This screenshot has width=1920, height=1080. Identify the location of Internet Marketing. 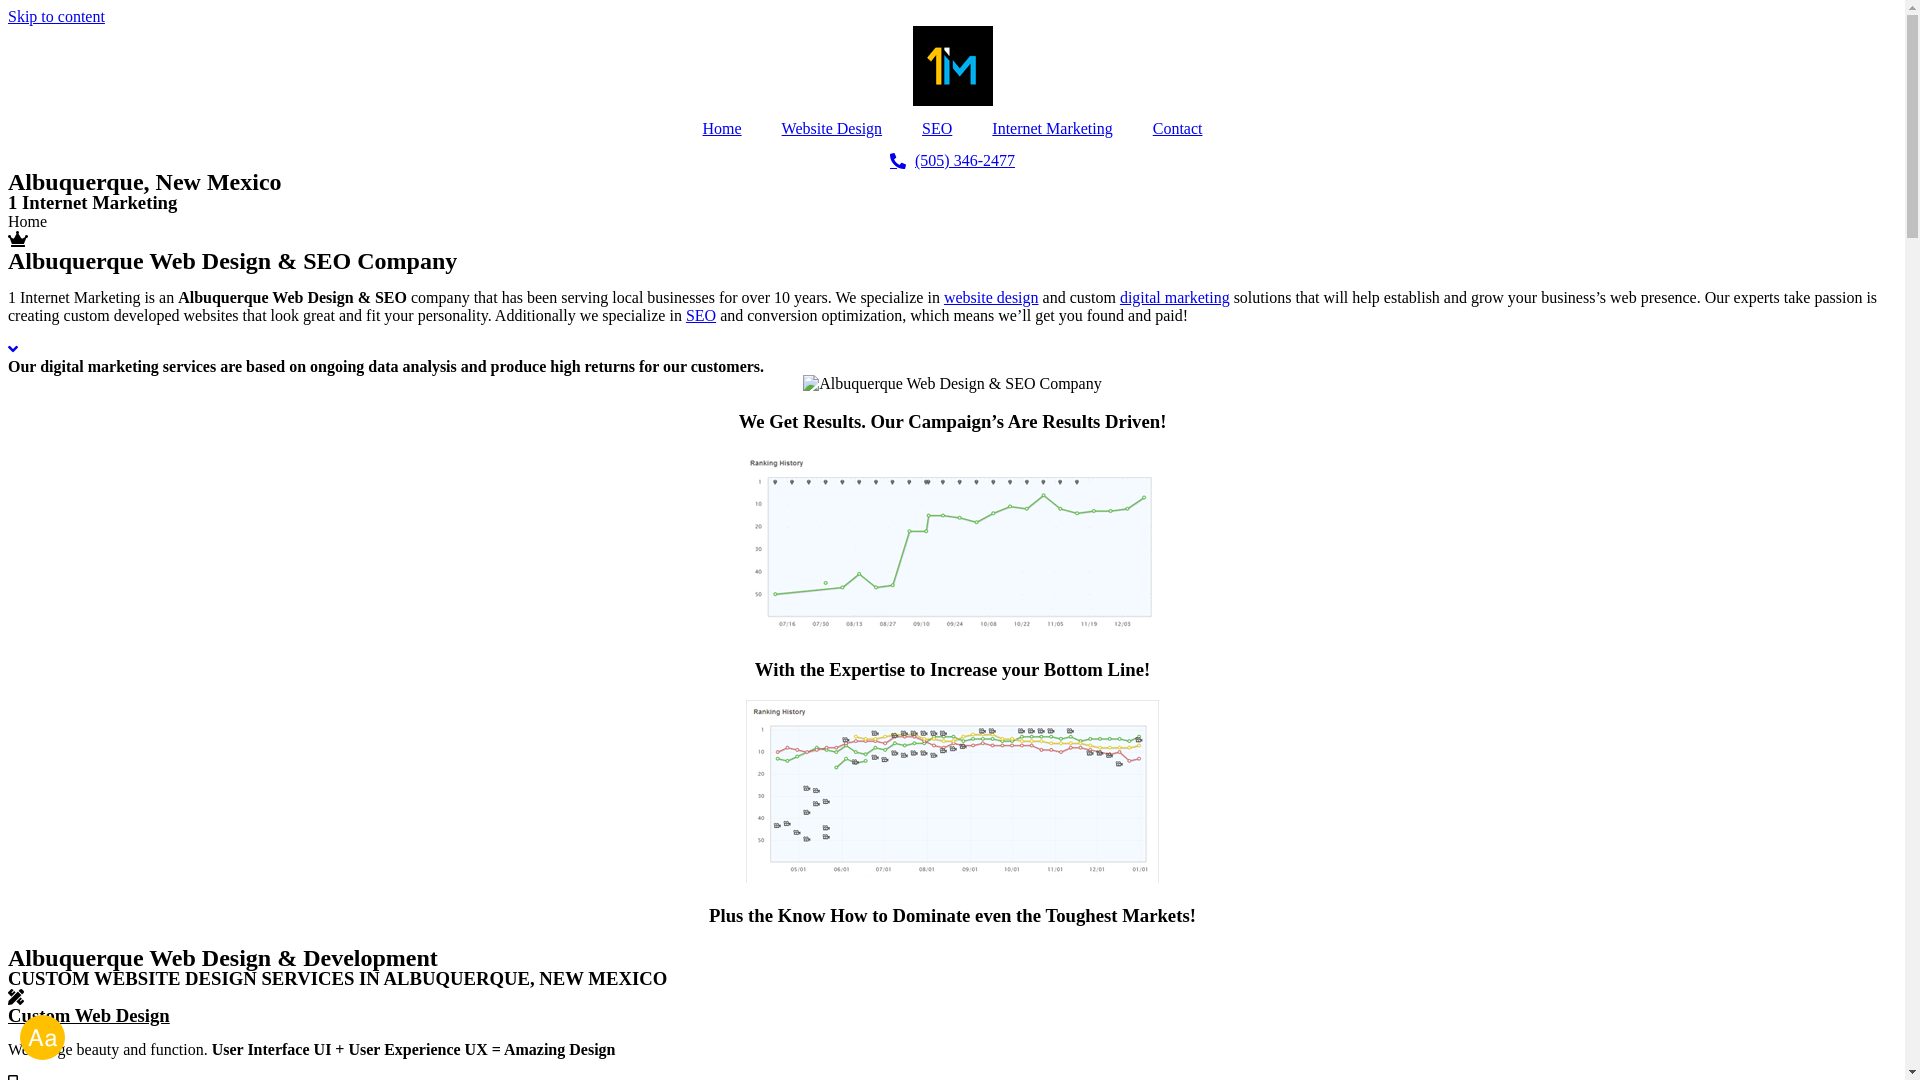
(1052, 129).